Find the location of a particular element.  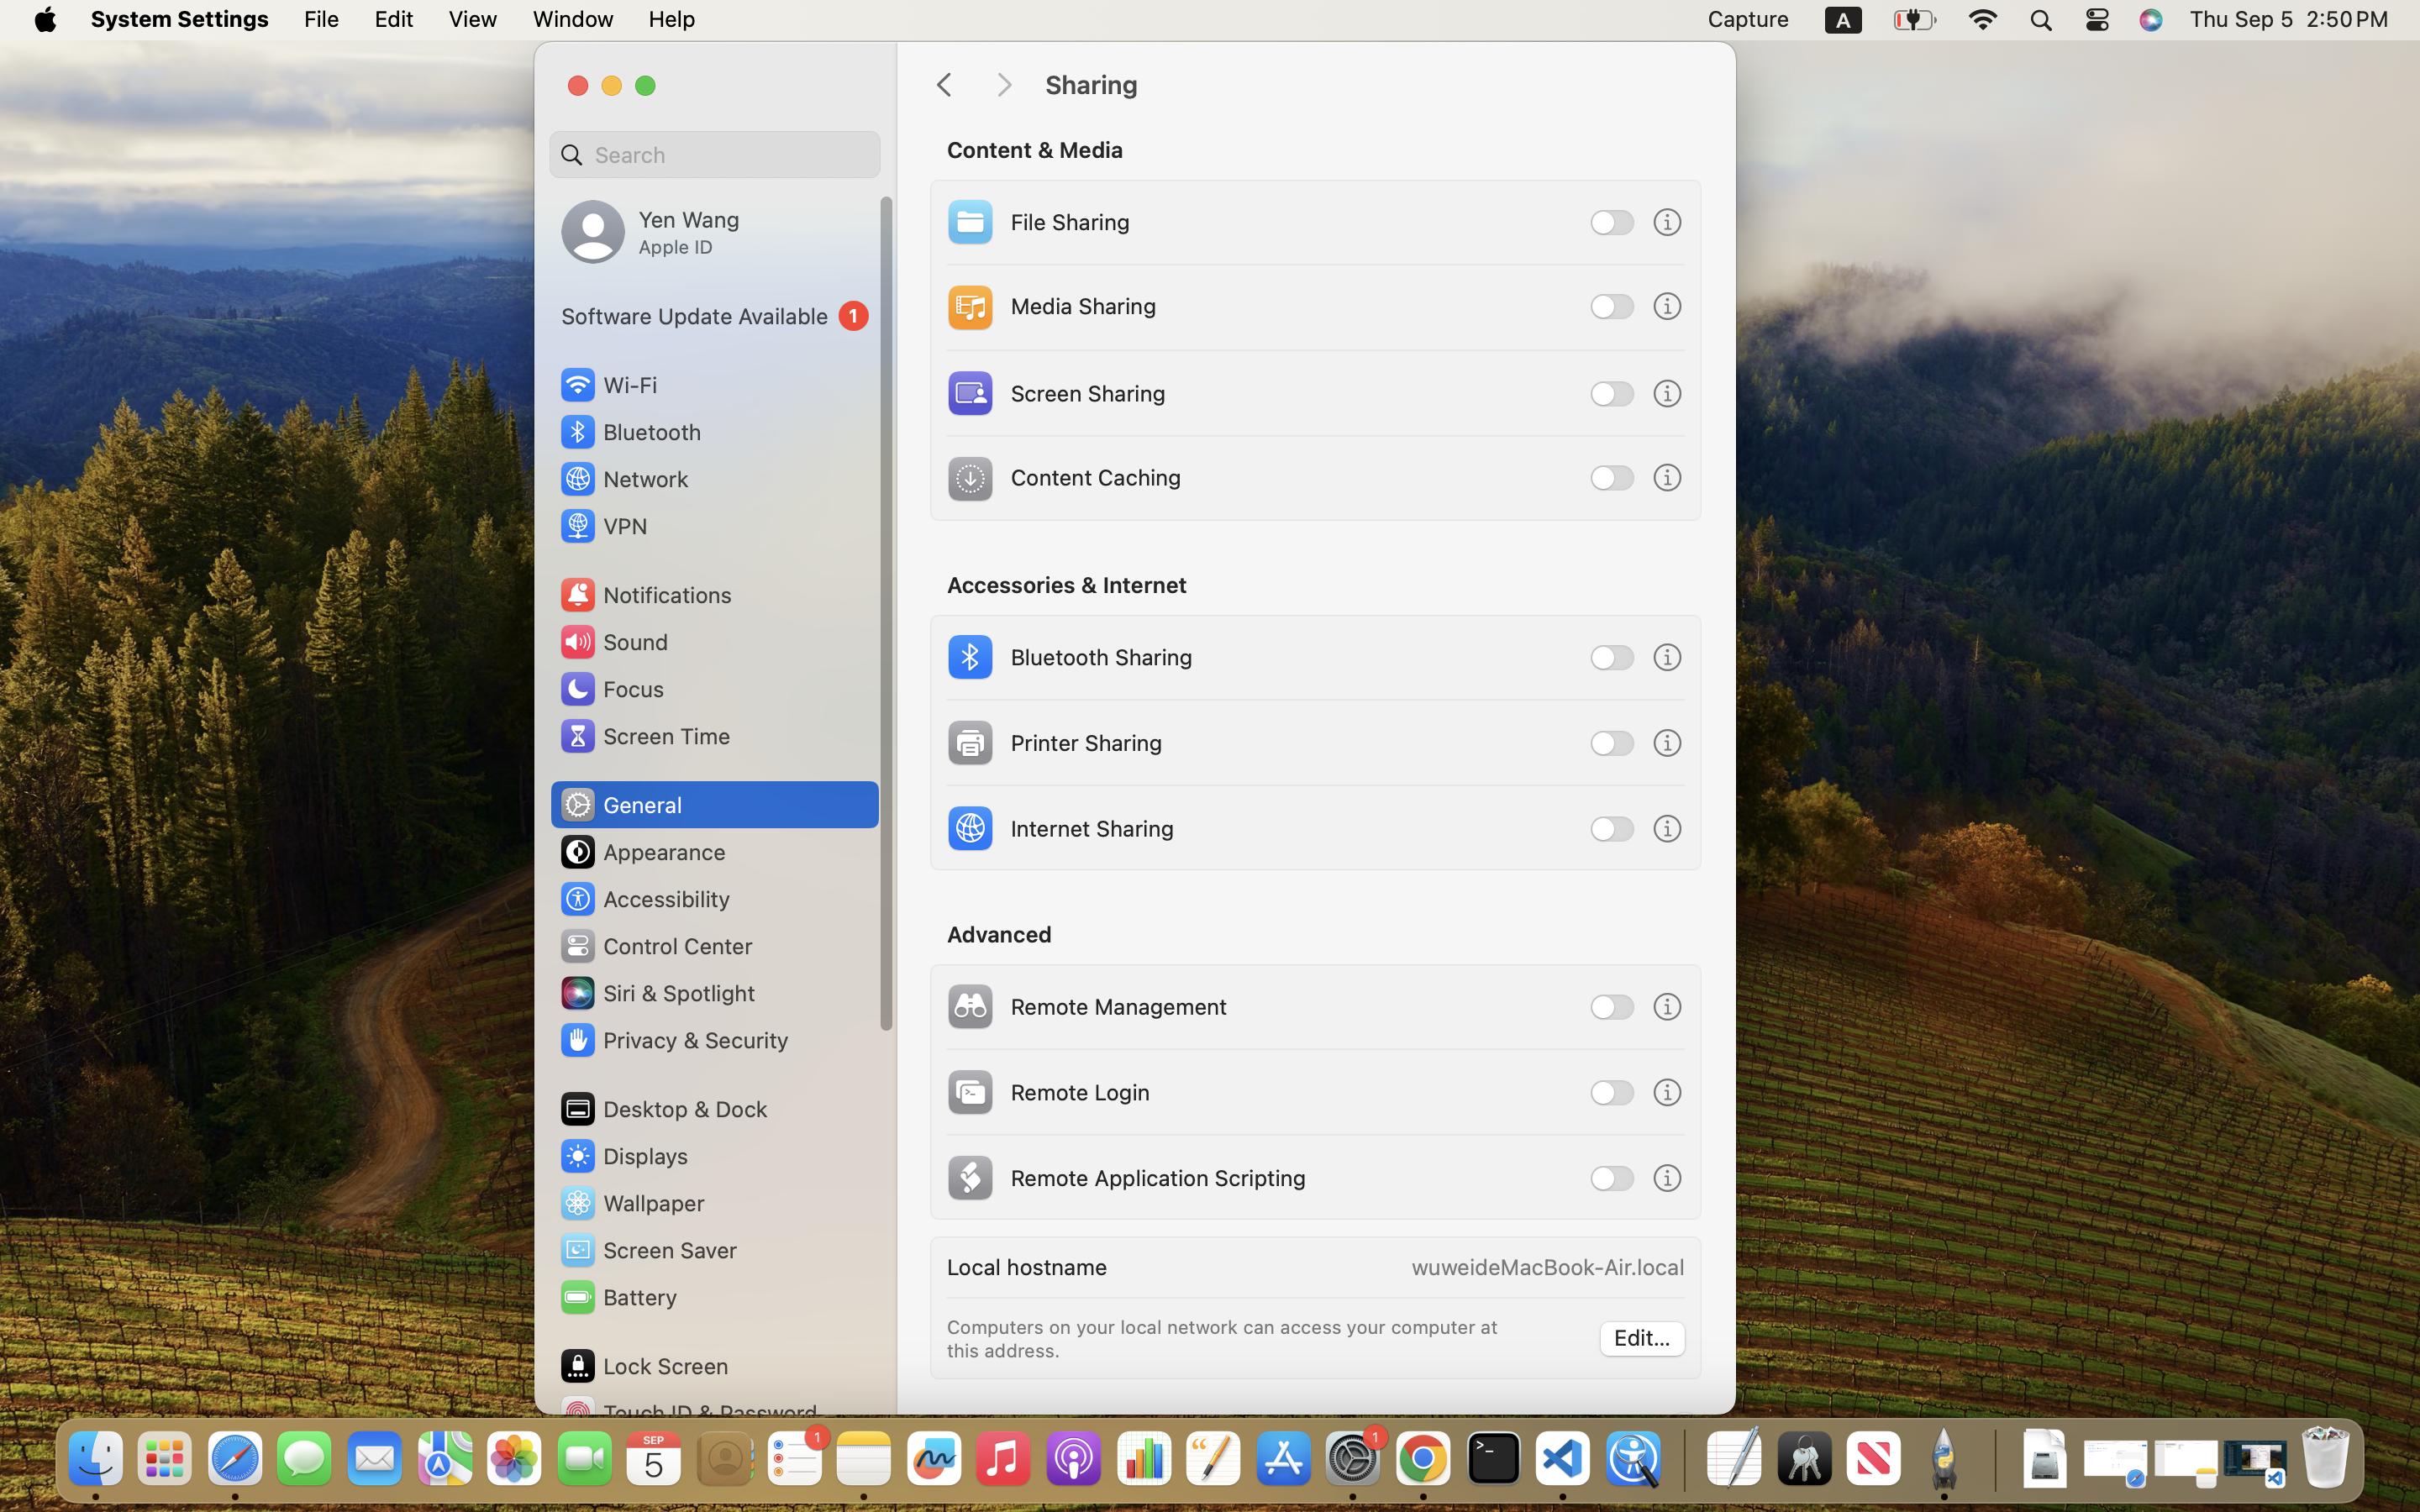

Wi‑Fi is located at coordinates (607, 385).